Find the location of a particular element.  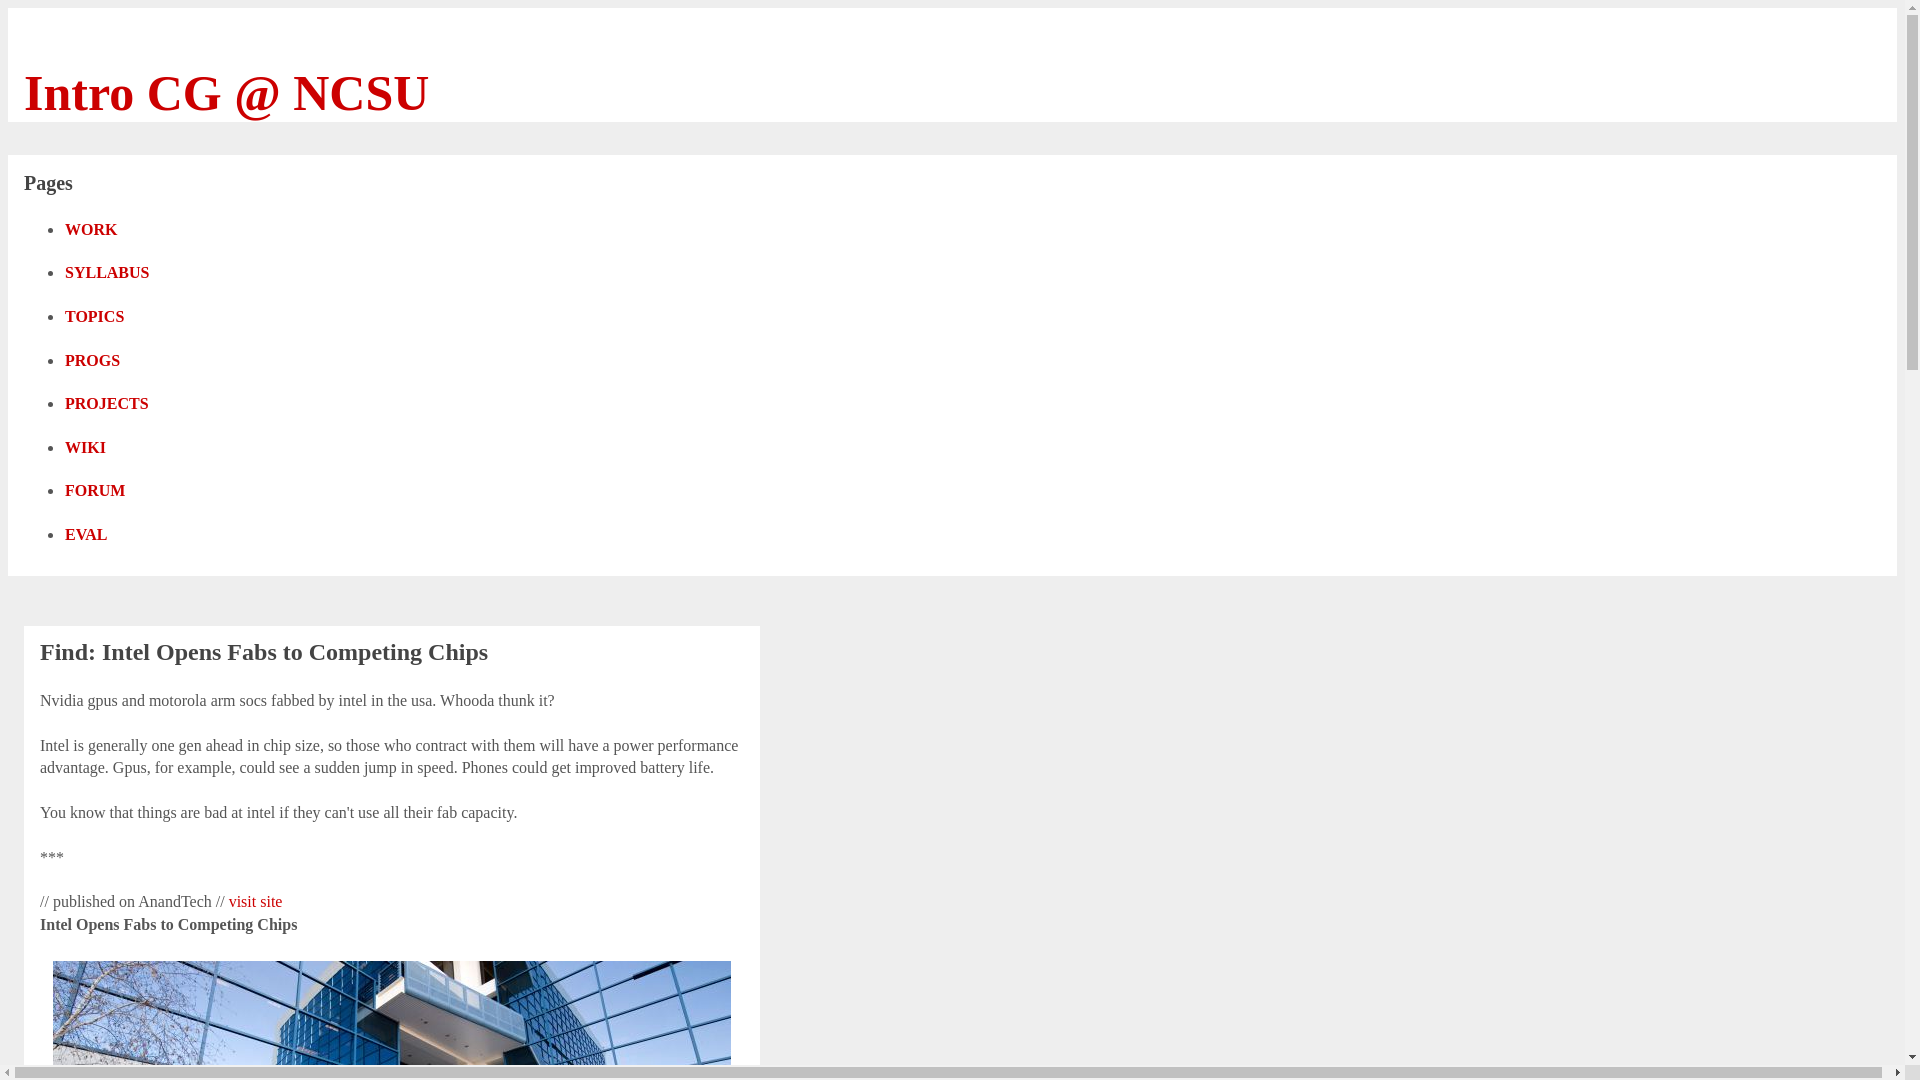

EVAL is located at coordinates (98, 538).